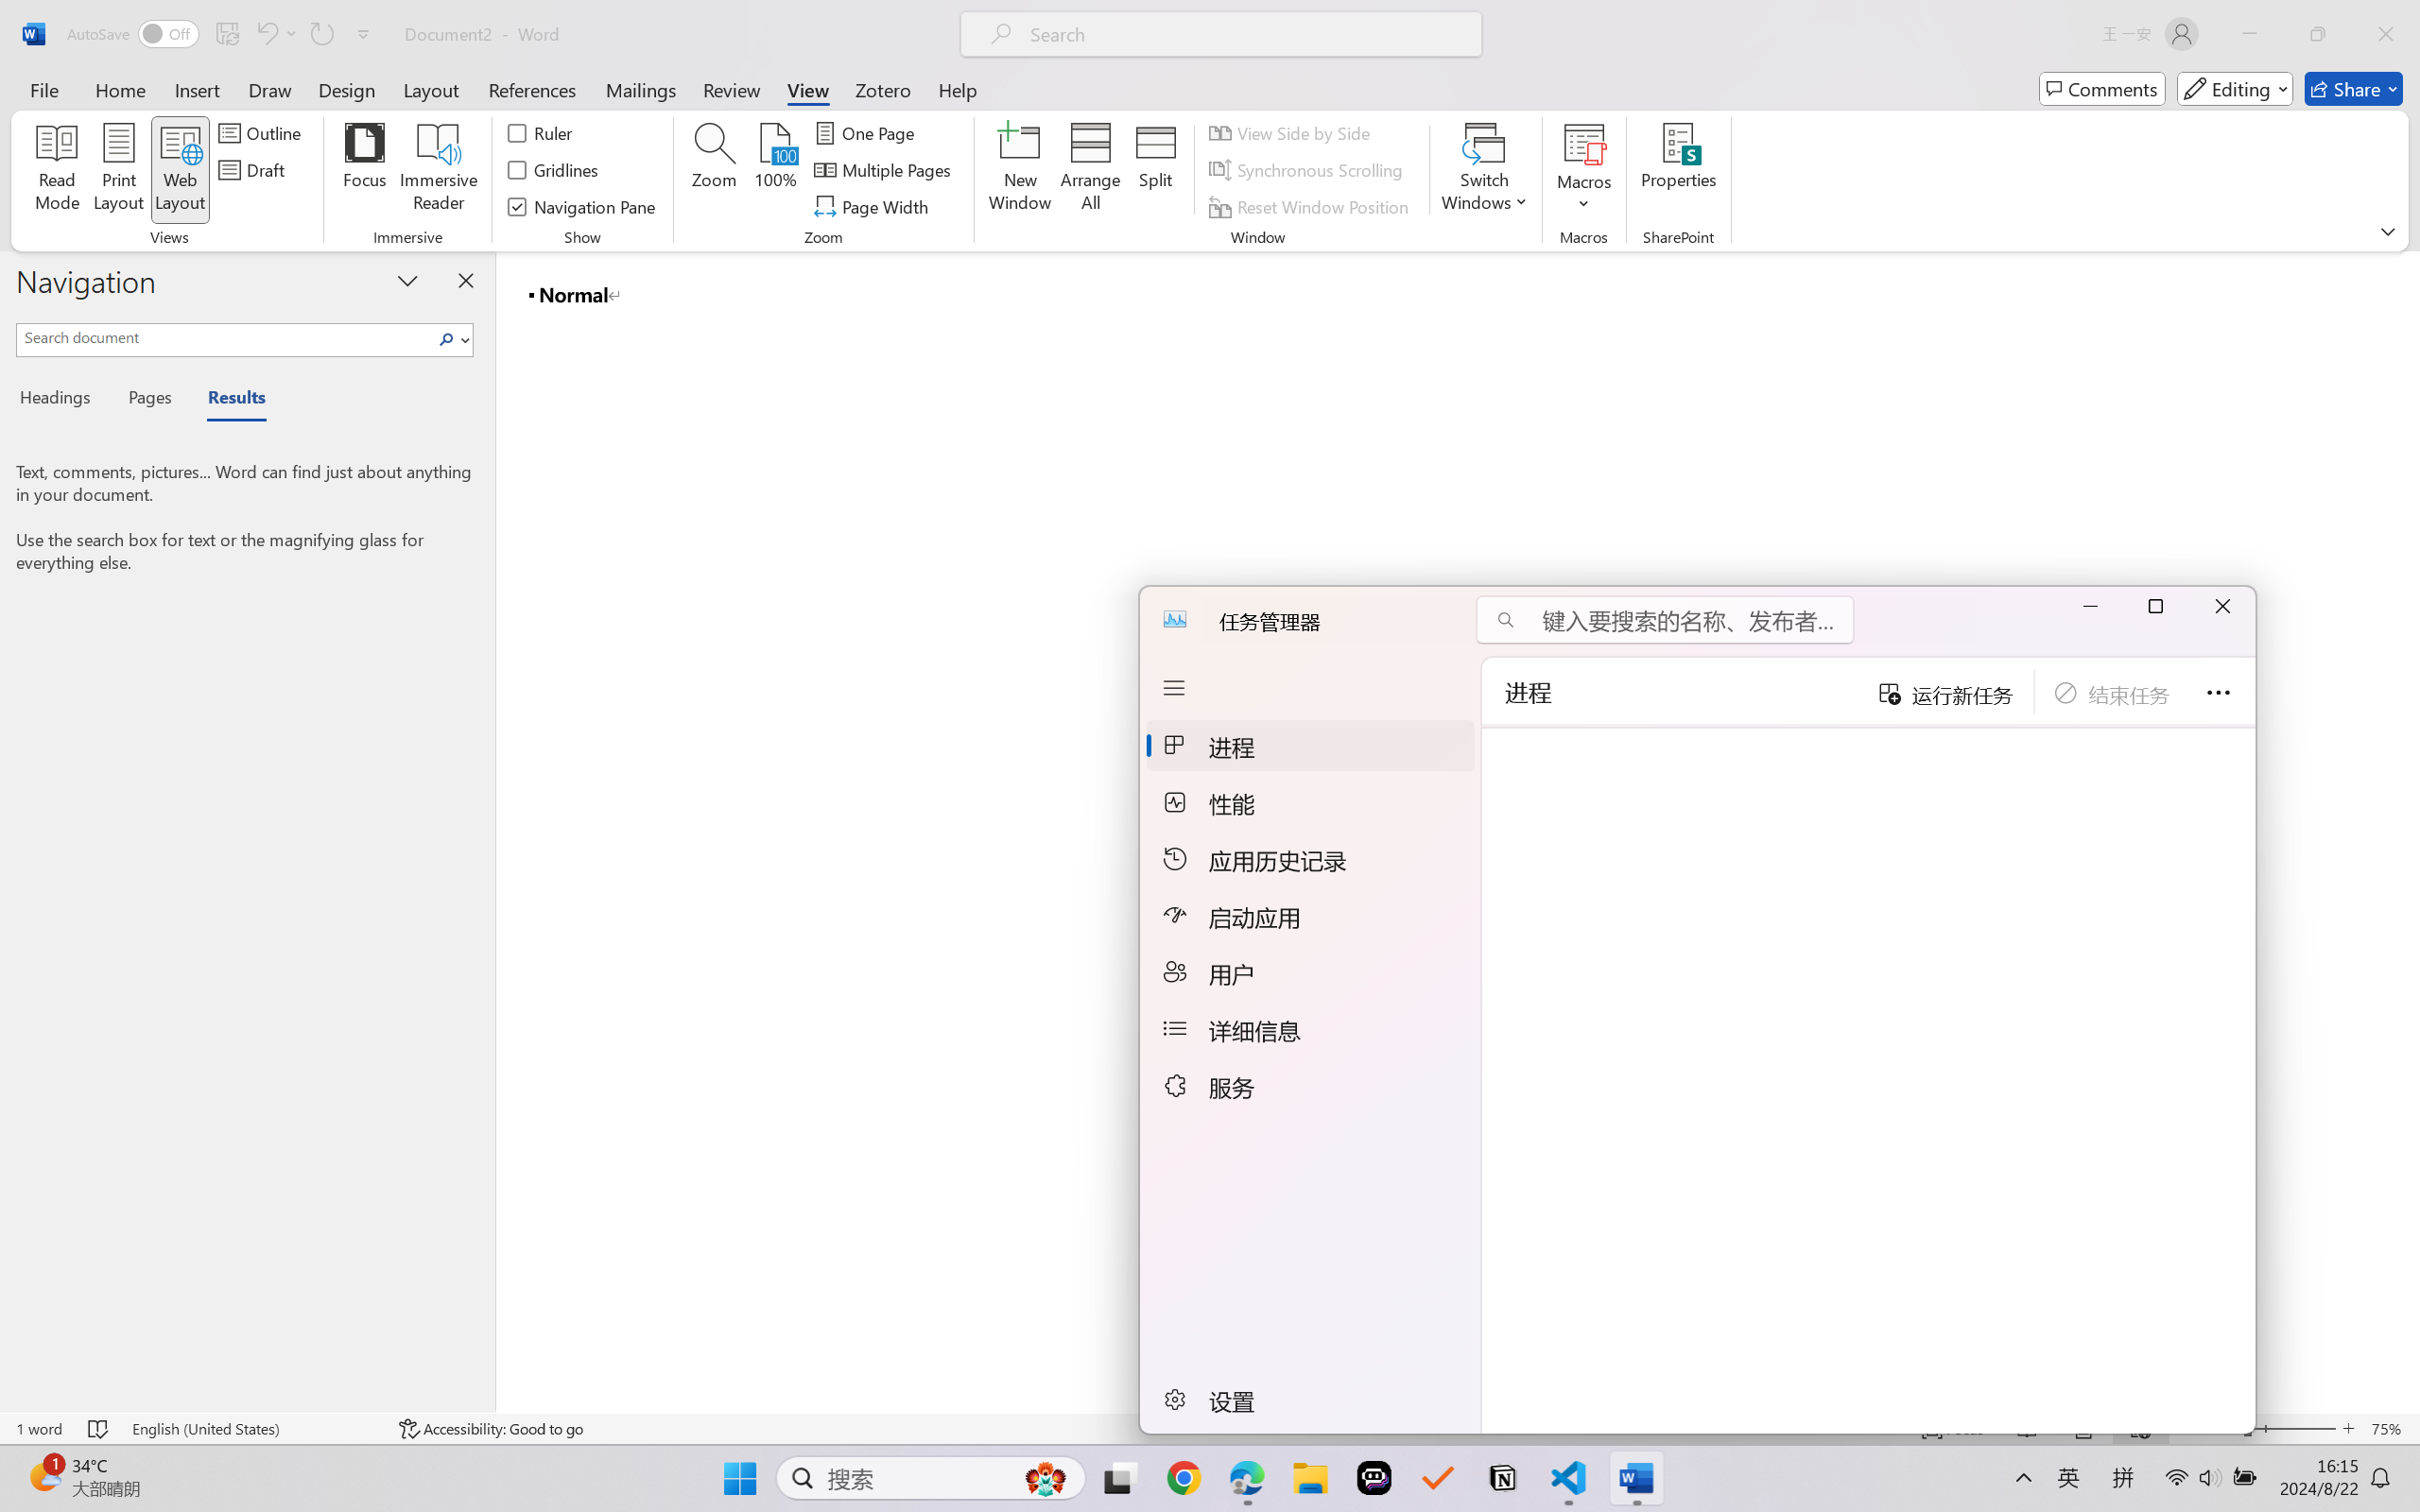 Image resolution: width=2420 pixels, height=1512 pixels. I want to click on AutoSave, so click(134, 34).